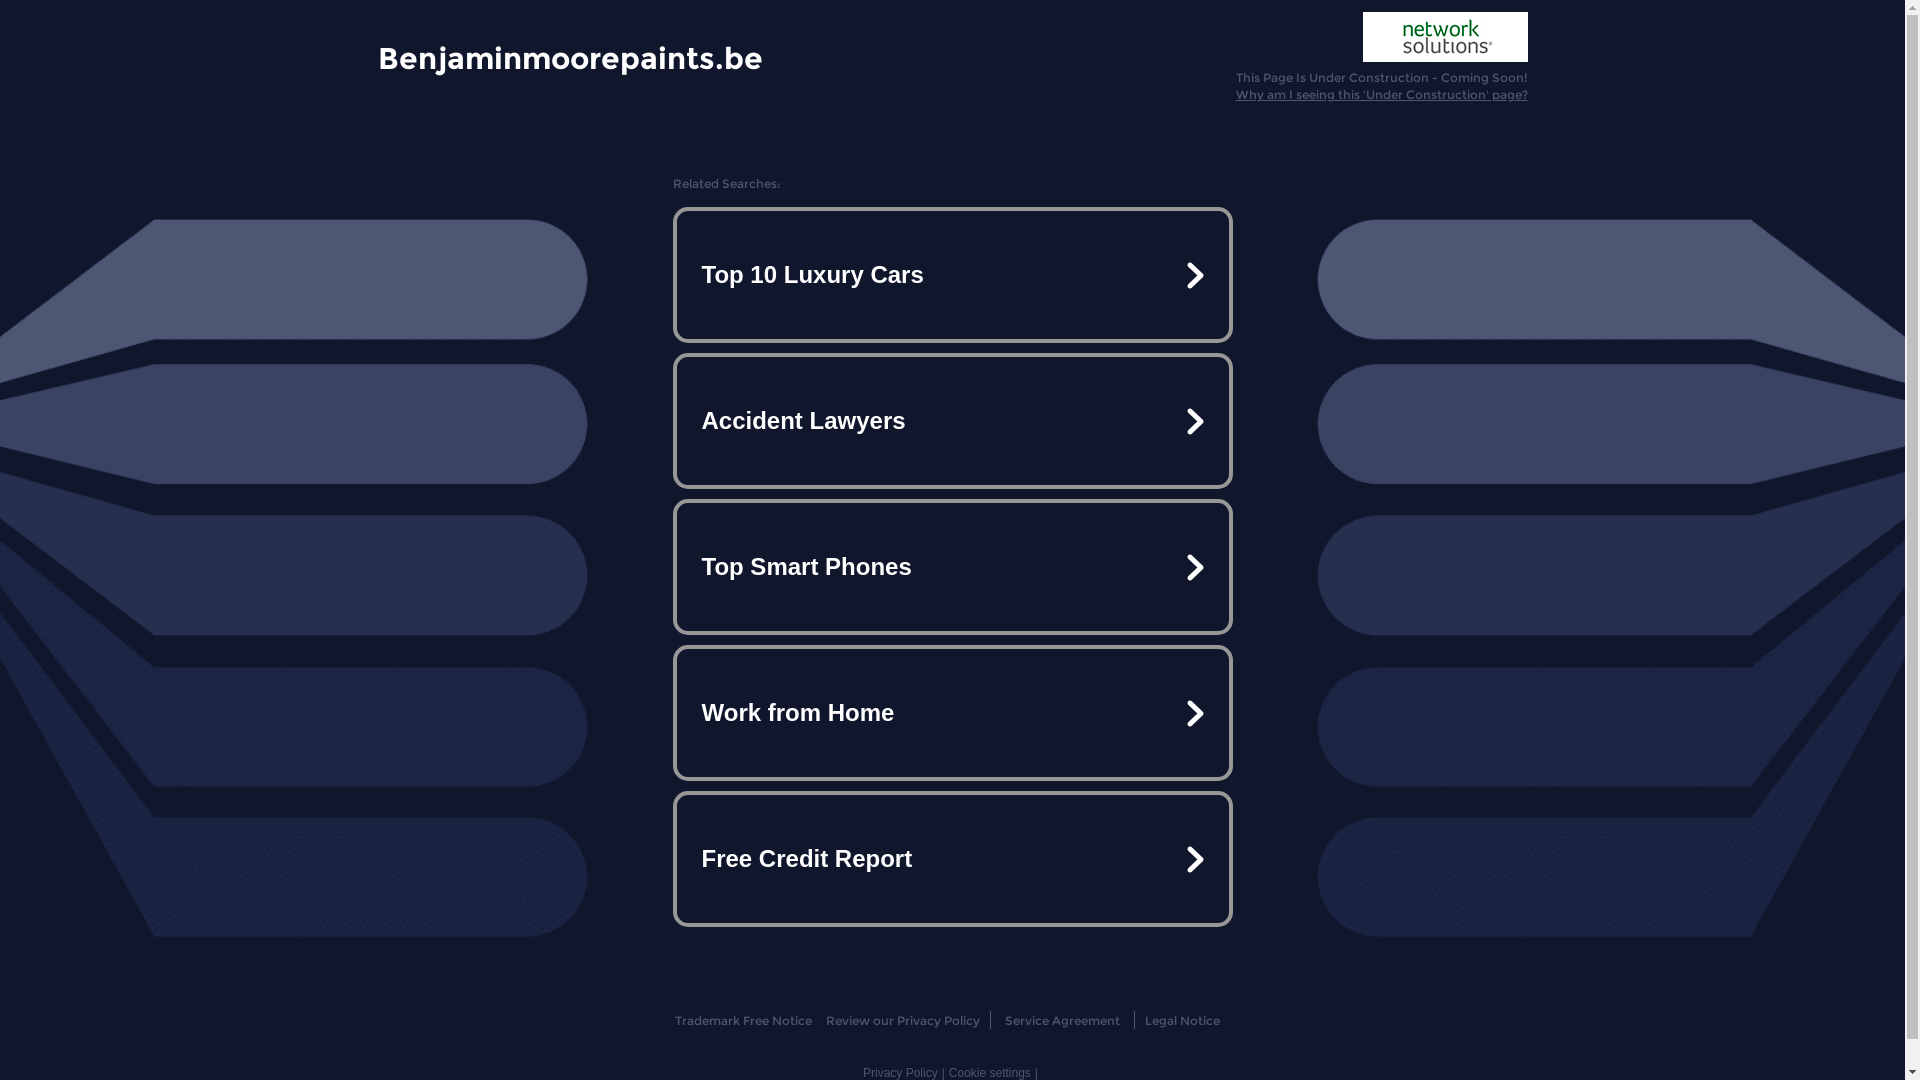 This screenshot has height=1080, width=1920. What do you see at coordinates (1062, 1020) in the screenshot?
I see `Service Agreement` at bounding box center [1062, 1020].